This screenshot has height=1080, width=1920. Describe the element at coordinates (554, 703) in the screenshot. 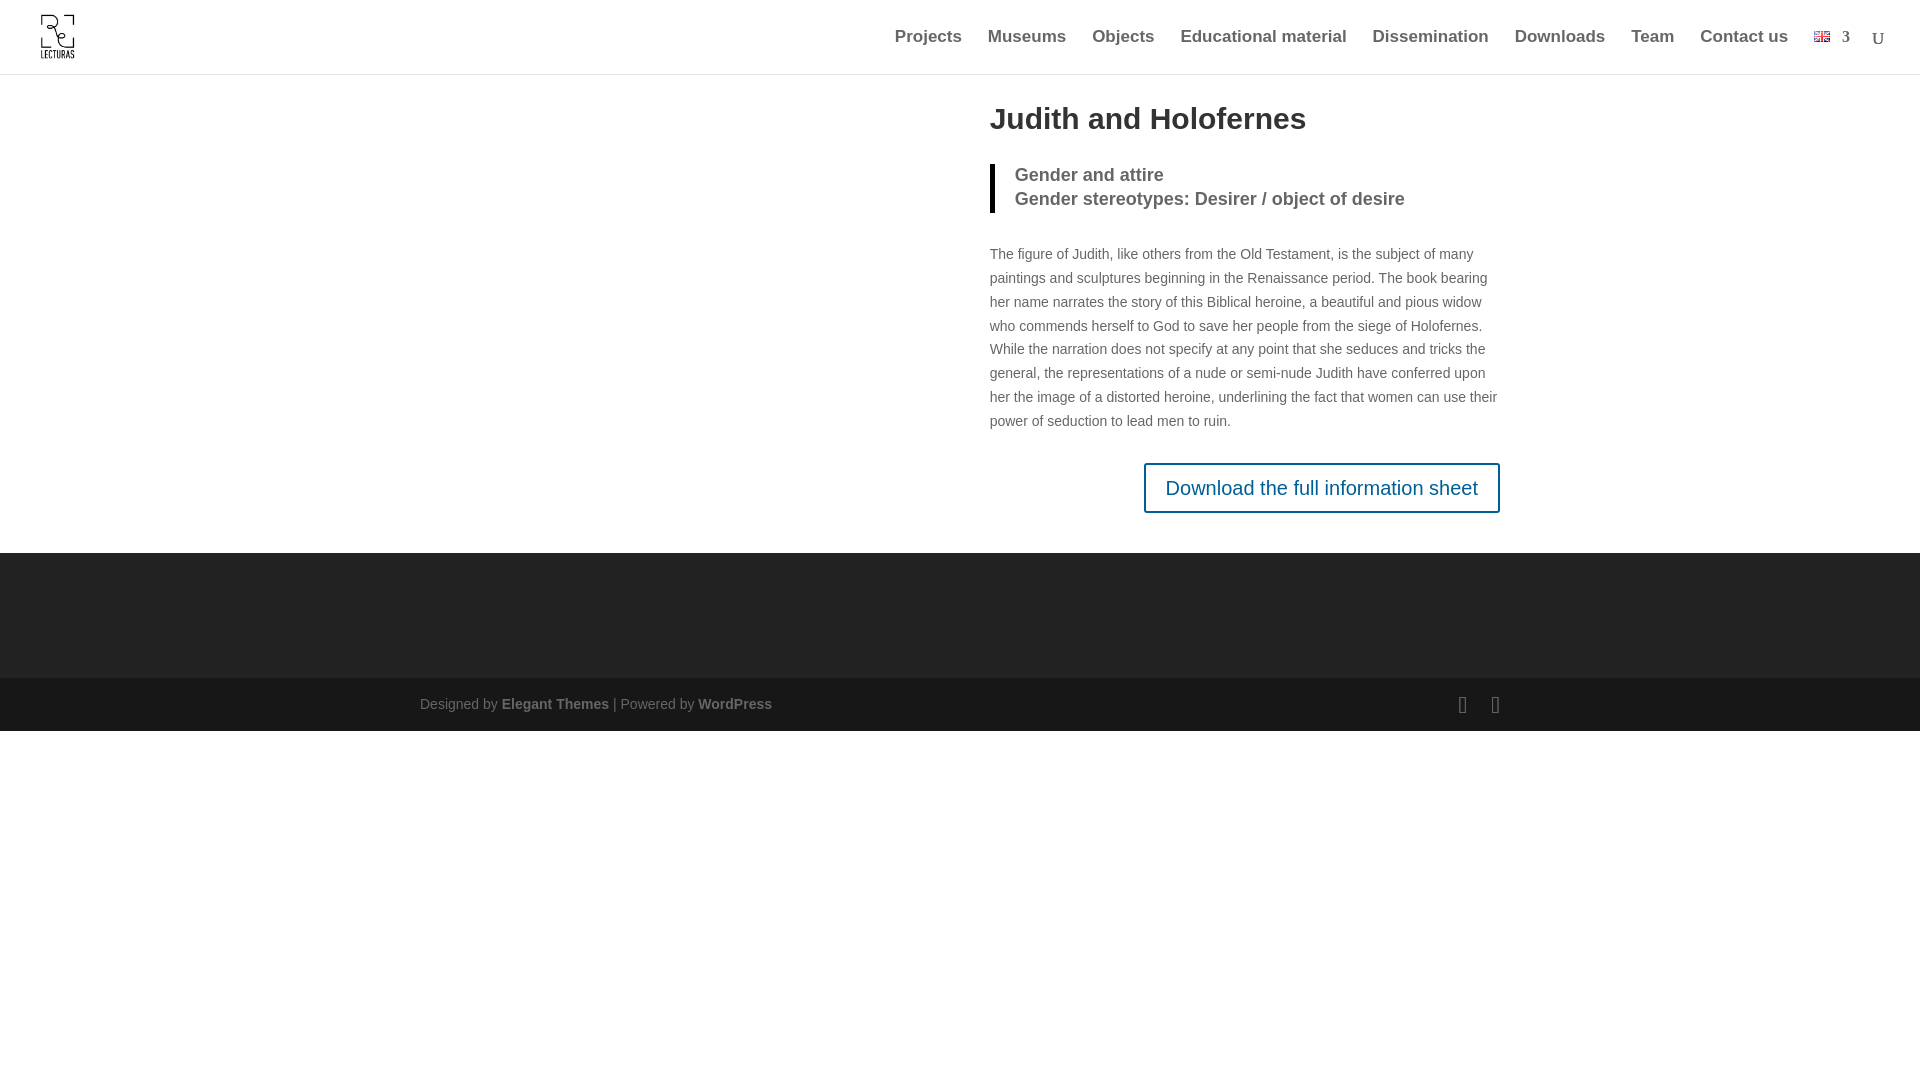

I see `Premium WordPress Themes` at that location.